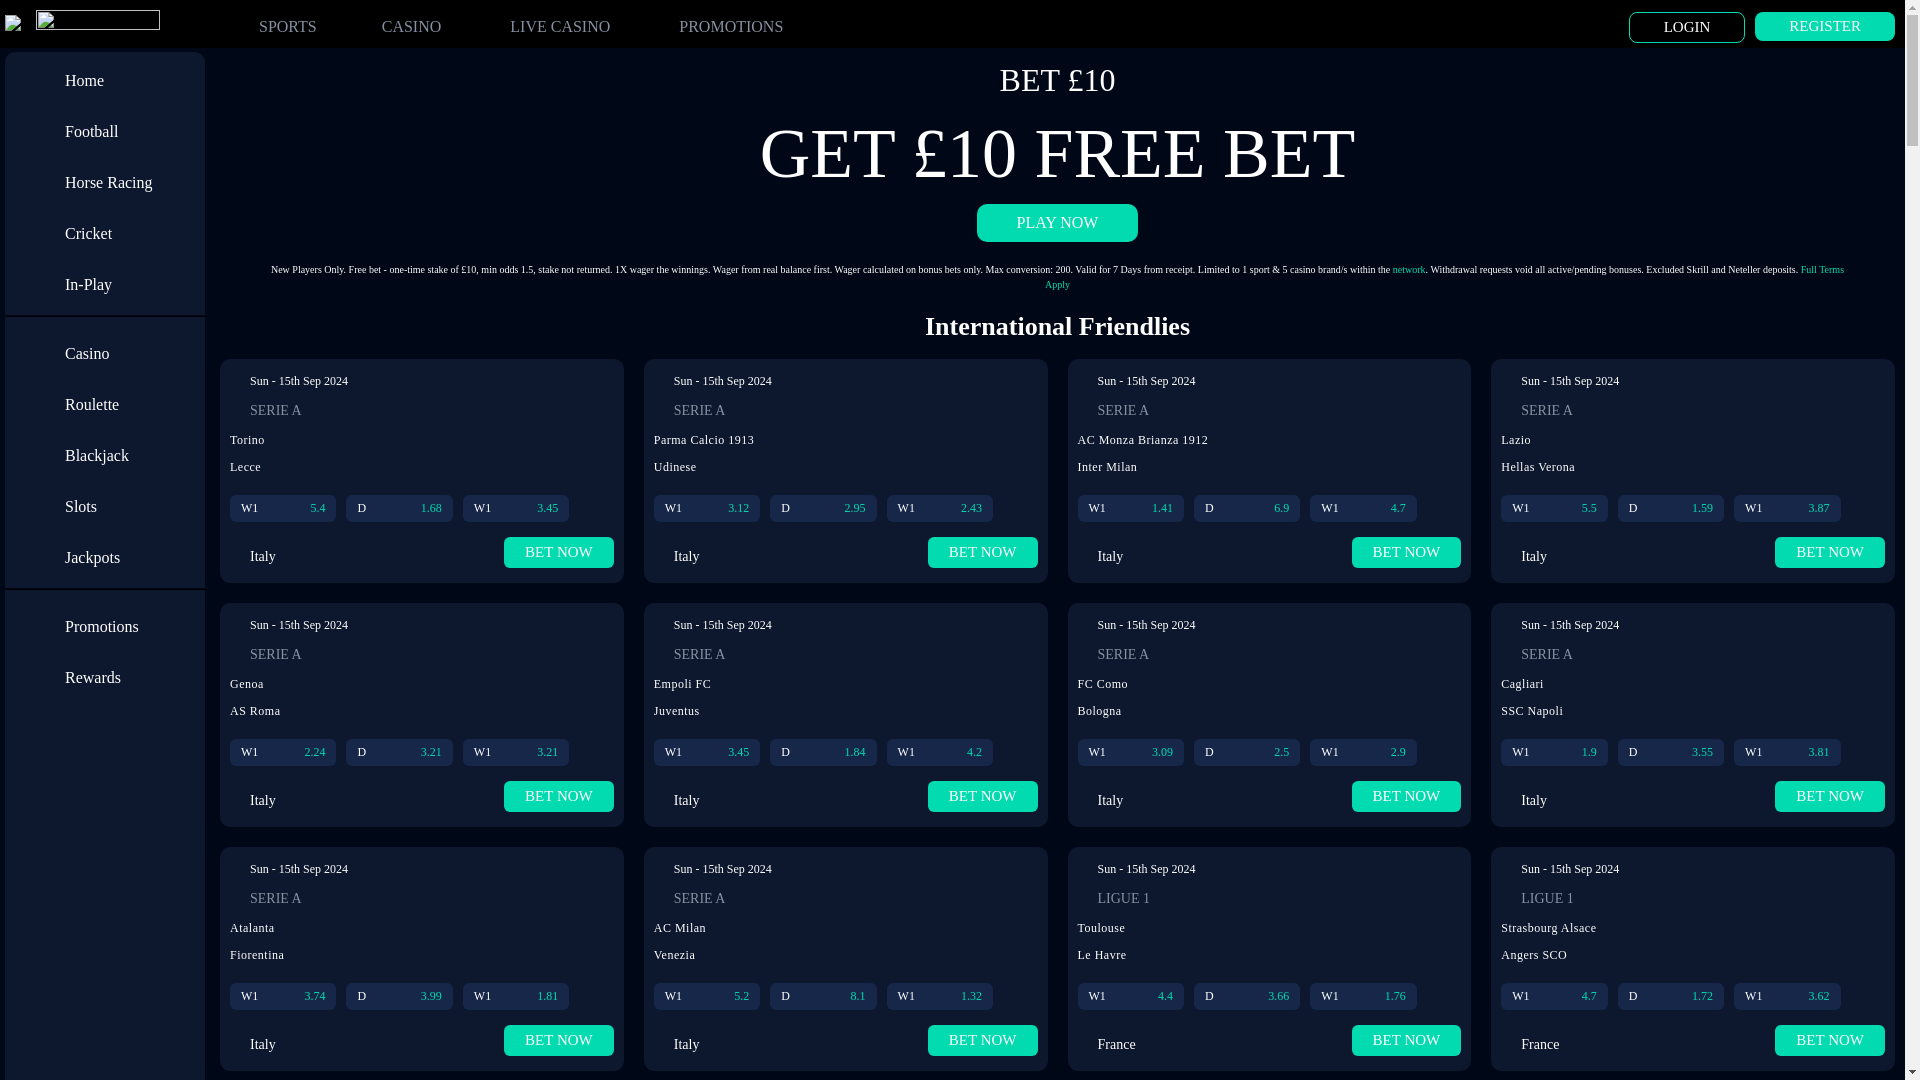 The image size is (1920, 1080). I want to click on Cricket, so click(134, 234).